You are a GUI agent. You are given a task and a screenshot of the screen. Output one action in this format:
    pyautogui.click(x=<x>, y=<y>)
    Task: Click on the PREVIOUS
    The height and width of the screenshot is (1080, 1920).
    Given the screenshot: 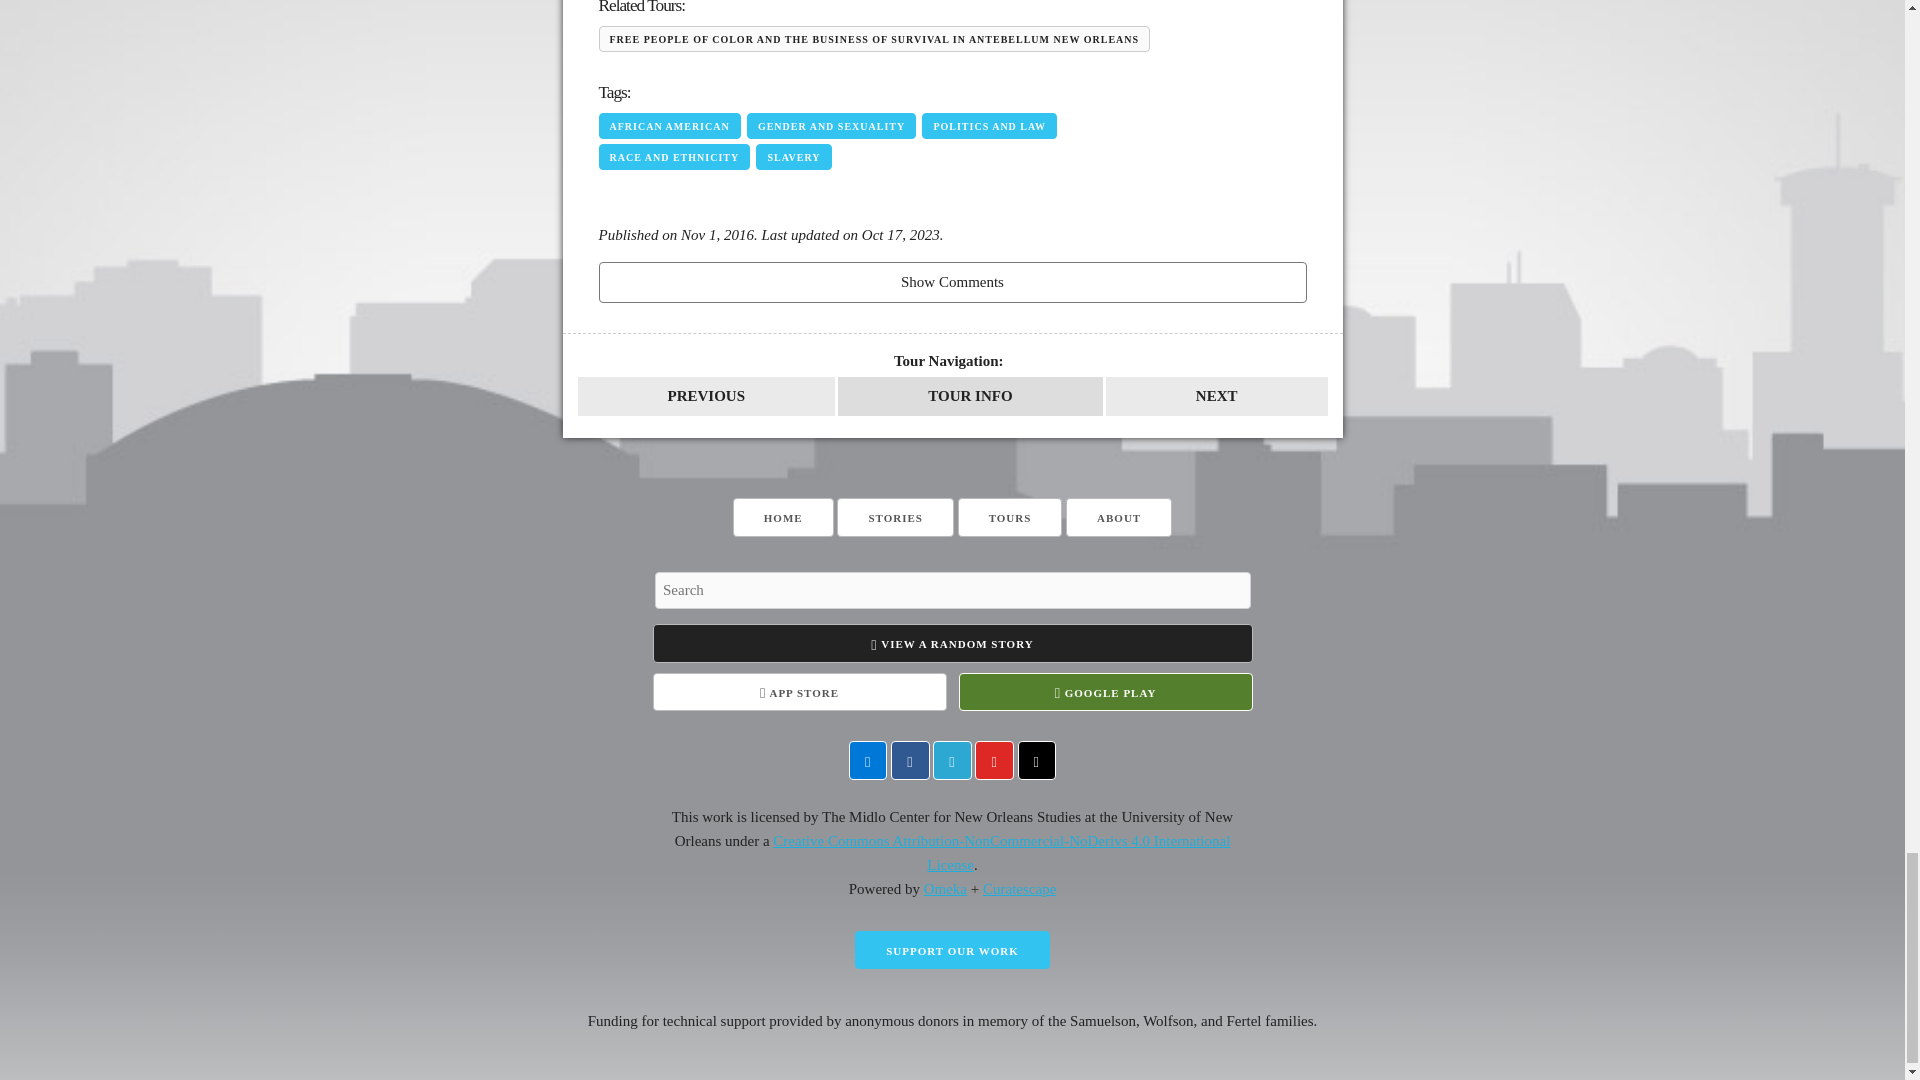 What is the action you would take?
    pyautogui.click(x=706, y=396)
    